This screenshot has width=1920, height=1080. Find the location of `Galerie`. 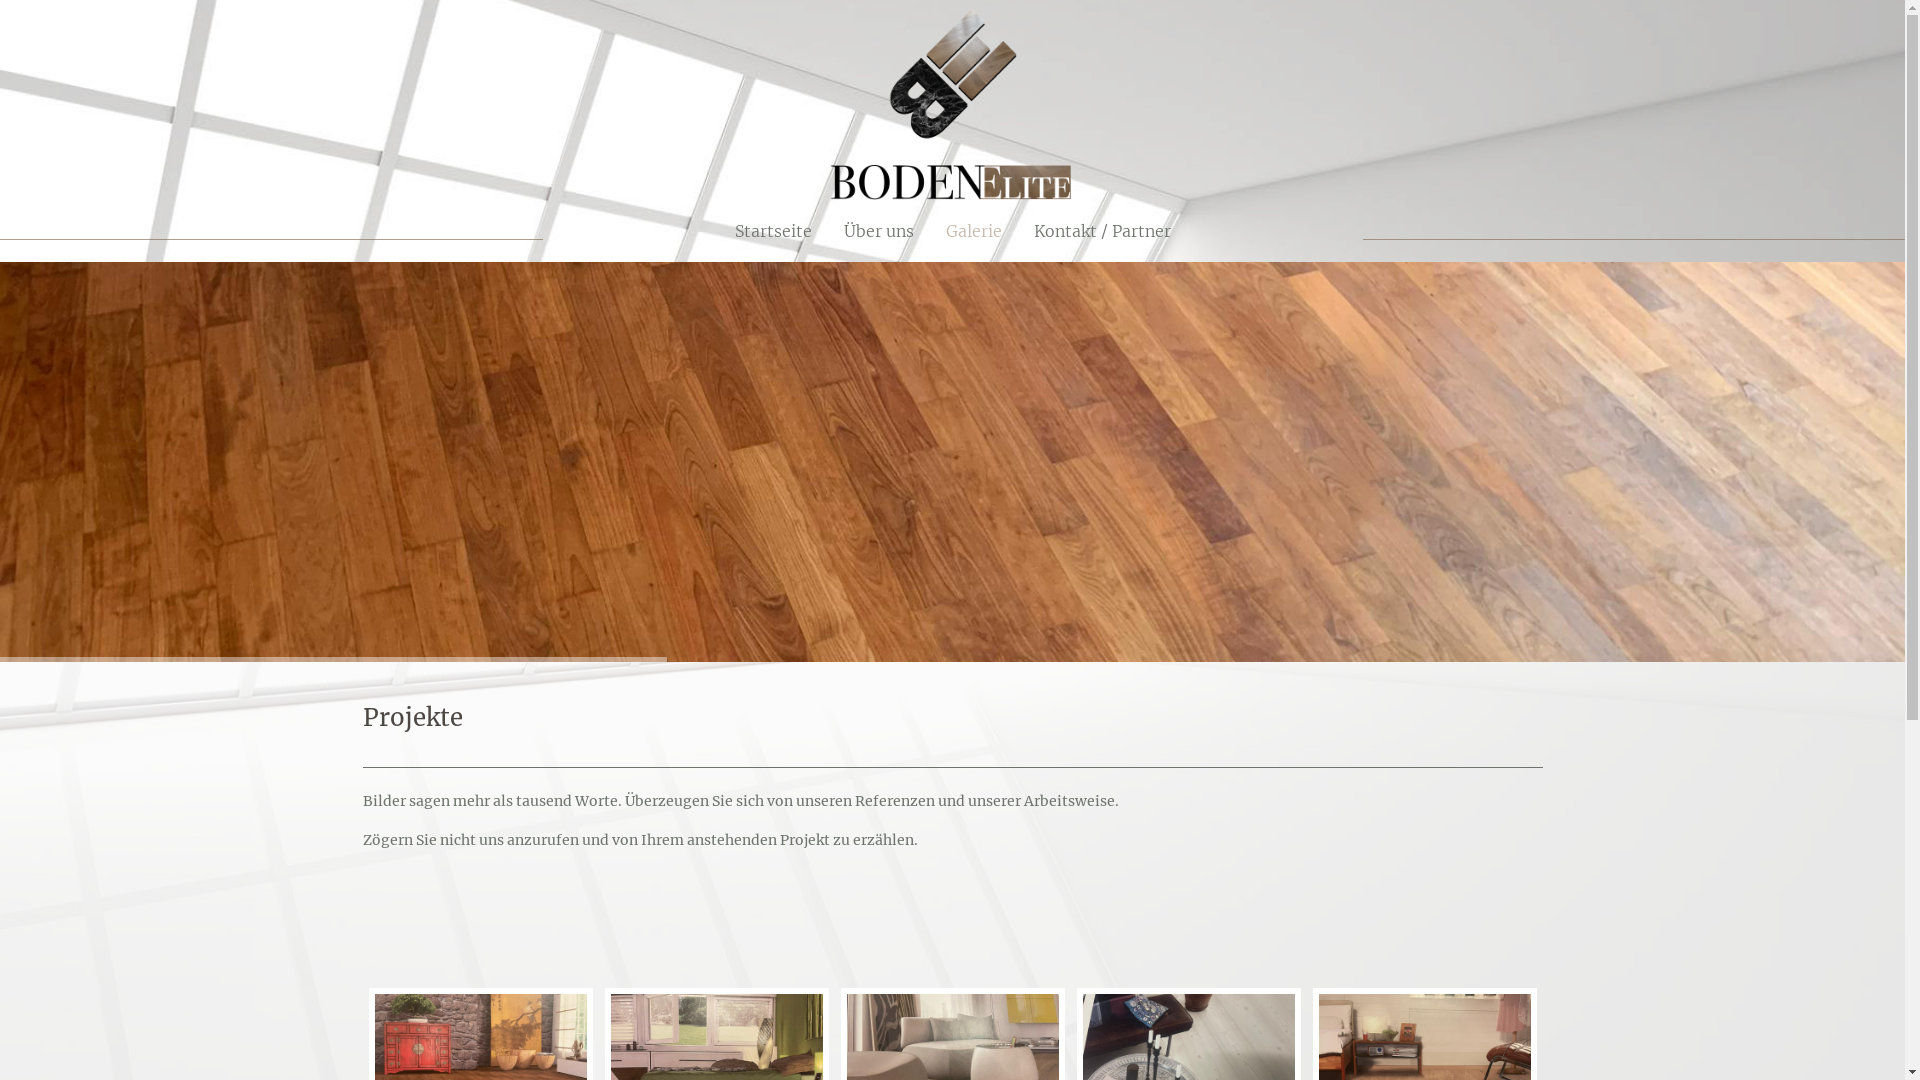

Galerie is located at coordinates (974, 231).